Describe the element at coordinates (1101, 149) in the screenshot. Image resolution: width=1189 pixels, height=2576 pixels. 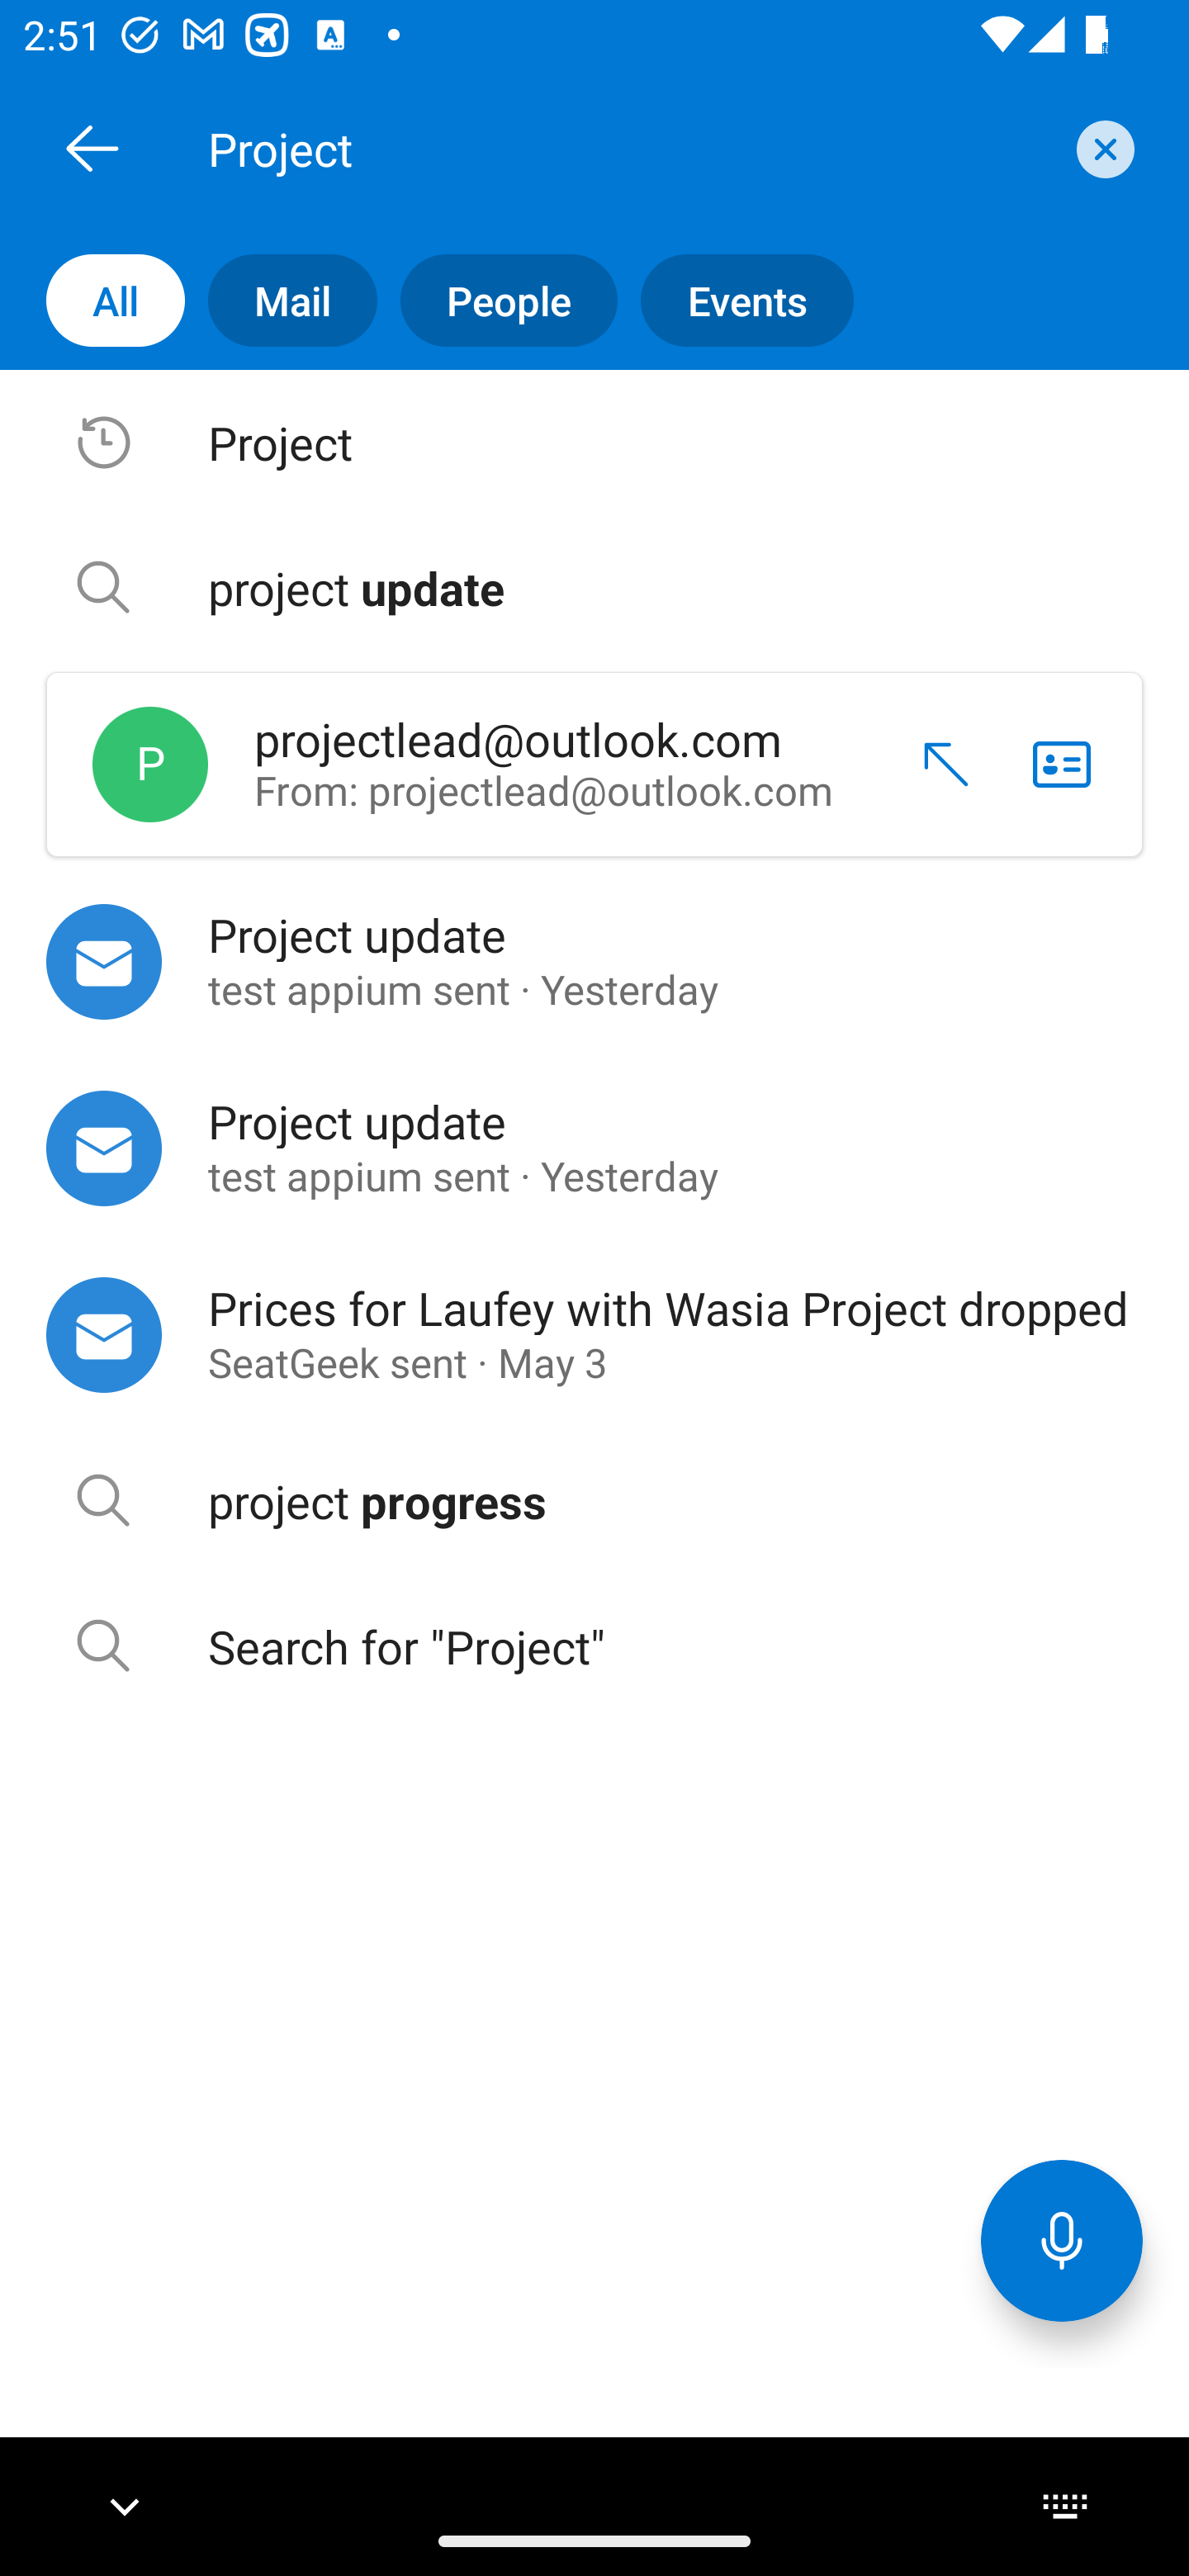
I see `clear search` at that location.